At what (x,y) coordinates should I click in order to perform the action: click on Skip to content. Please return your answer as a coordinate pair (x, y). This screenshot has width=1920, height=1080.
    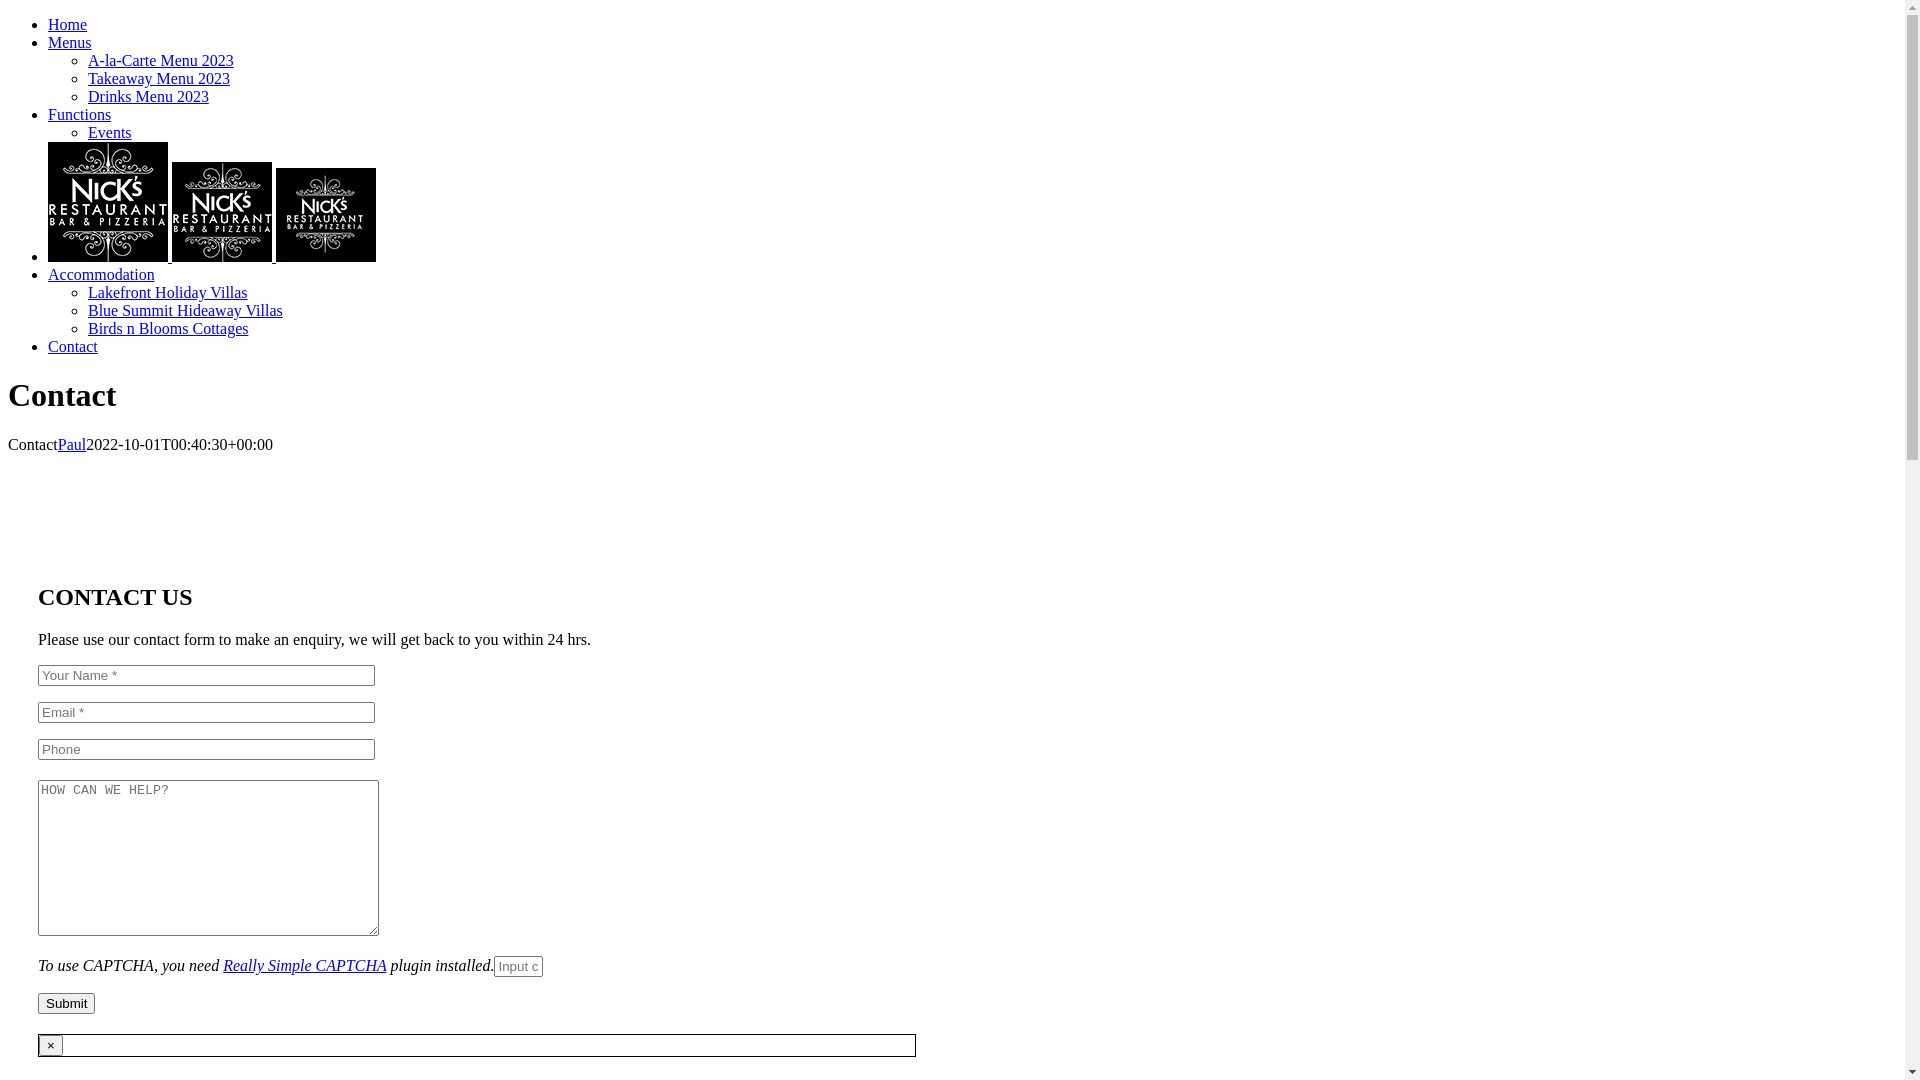
    Looking at the image, I should click on (8, 16).